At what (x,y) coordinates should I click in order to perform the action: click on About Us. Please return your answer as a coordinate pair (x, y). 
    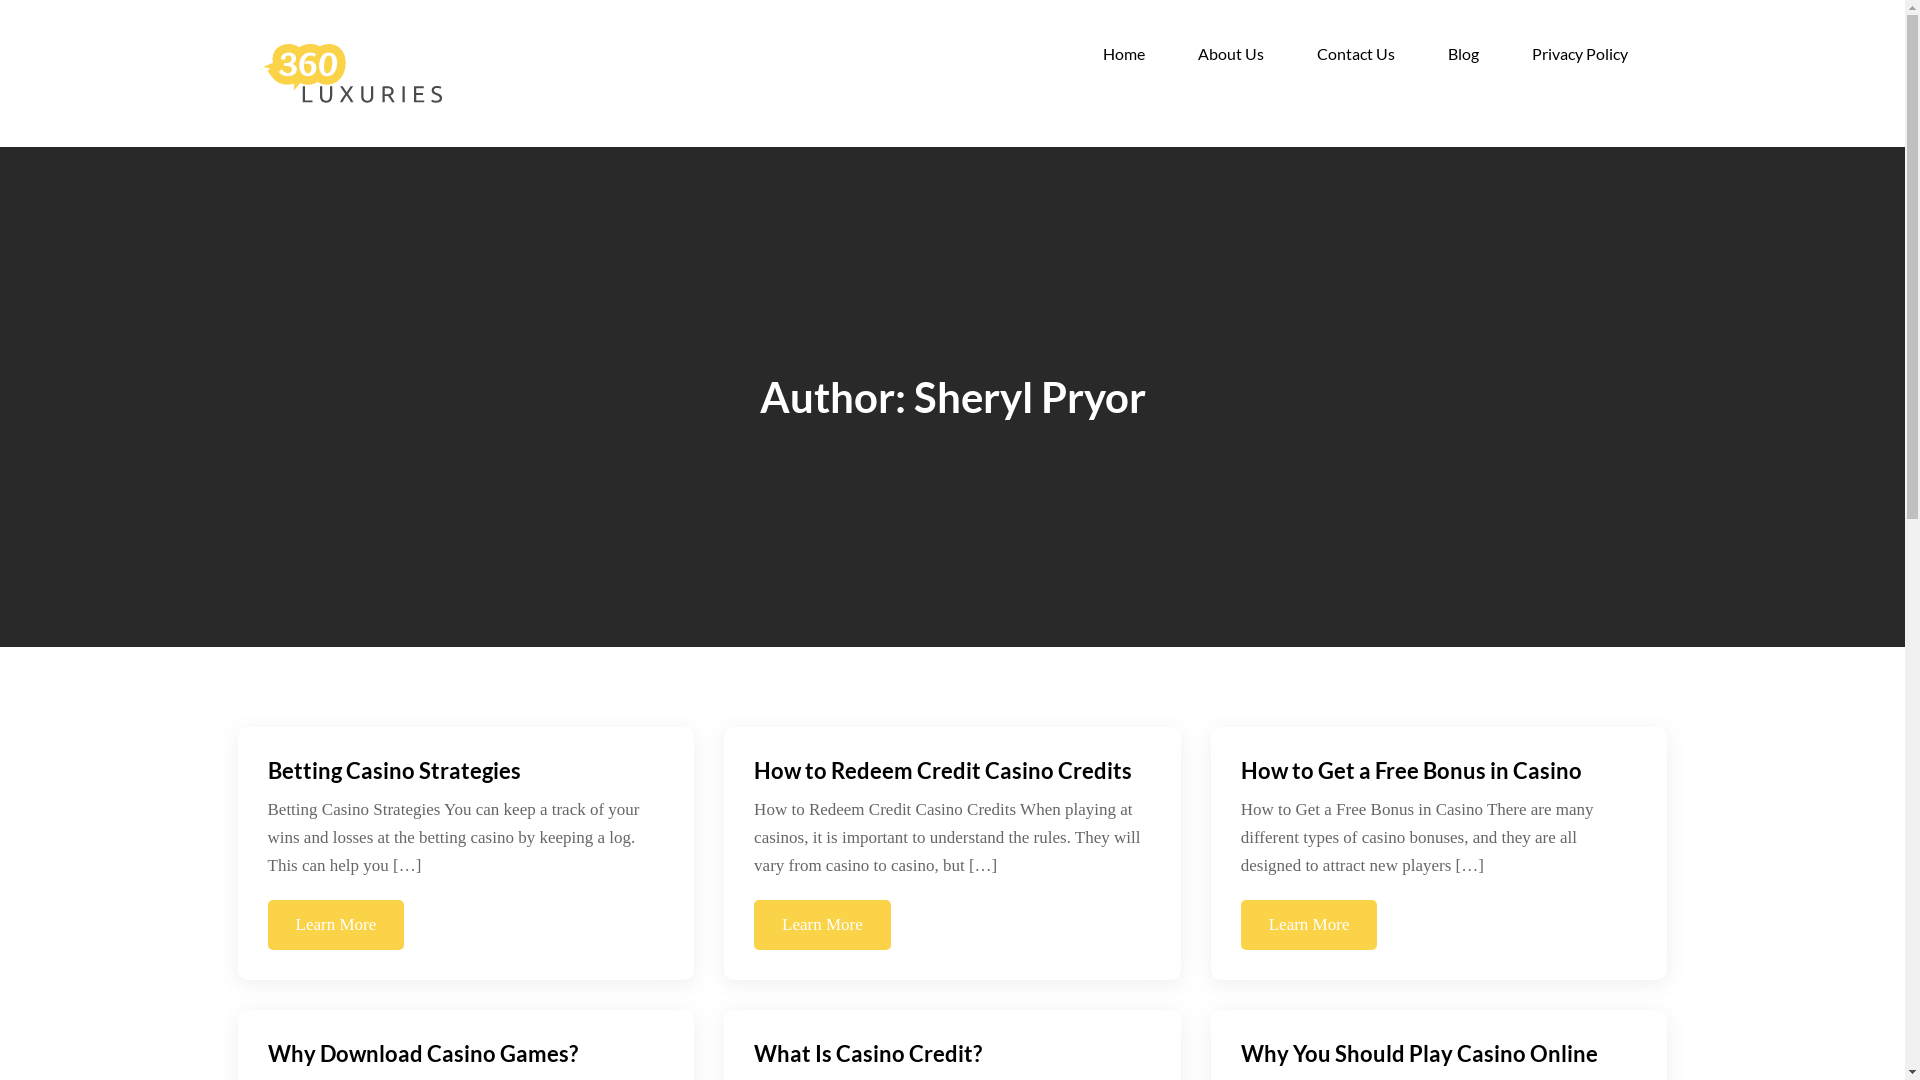
    Looking at the image, I should click on (1231, 54).